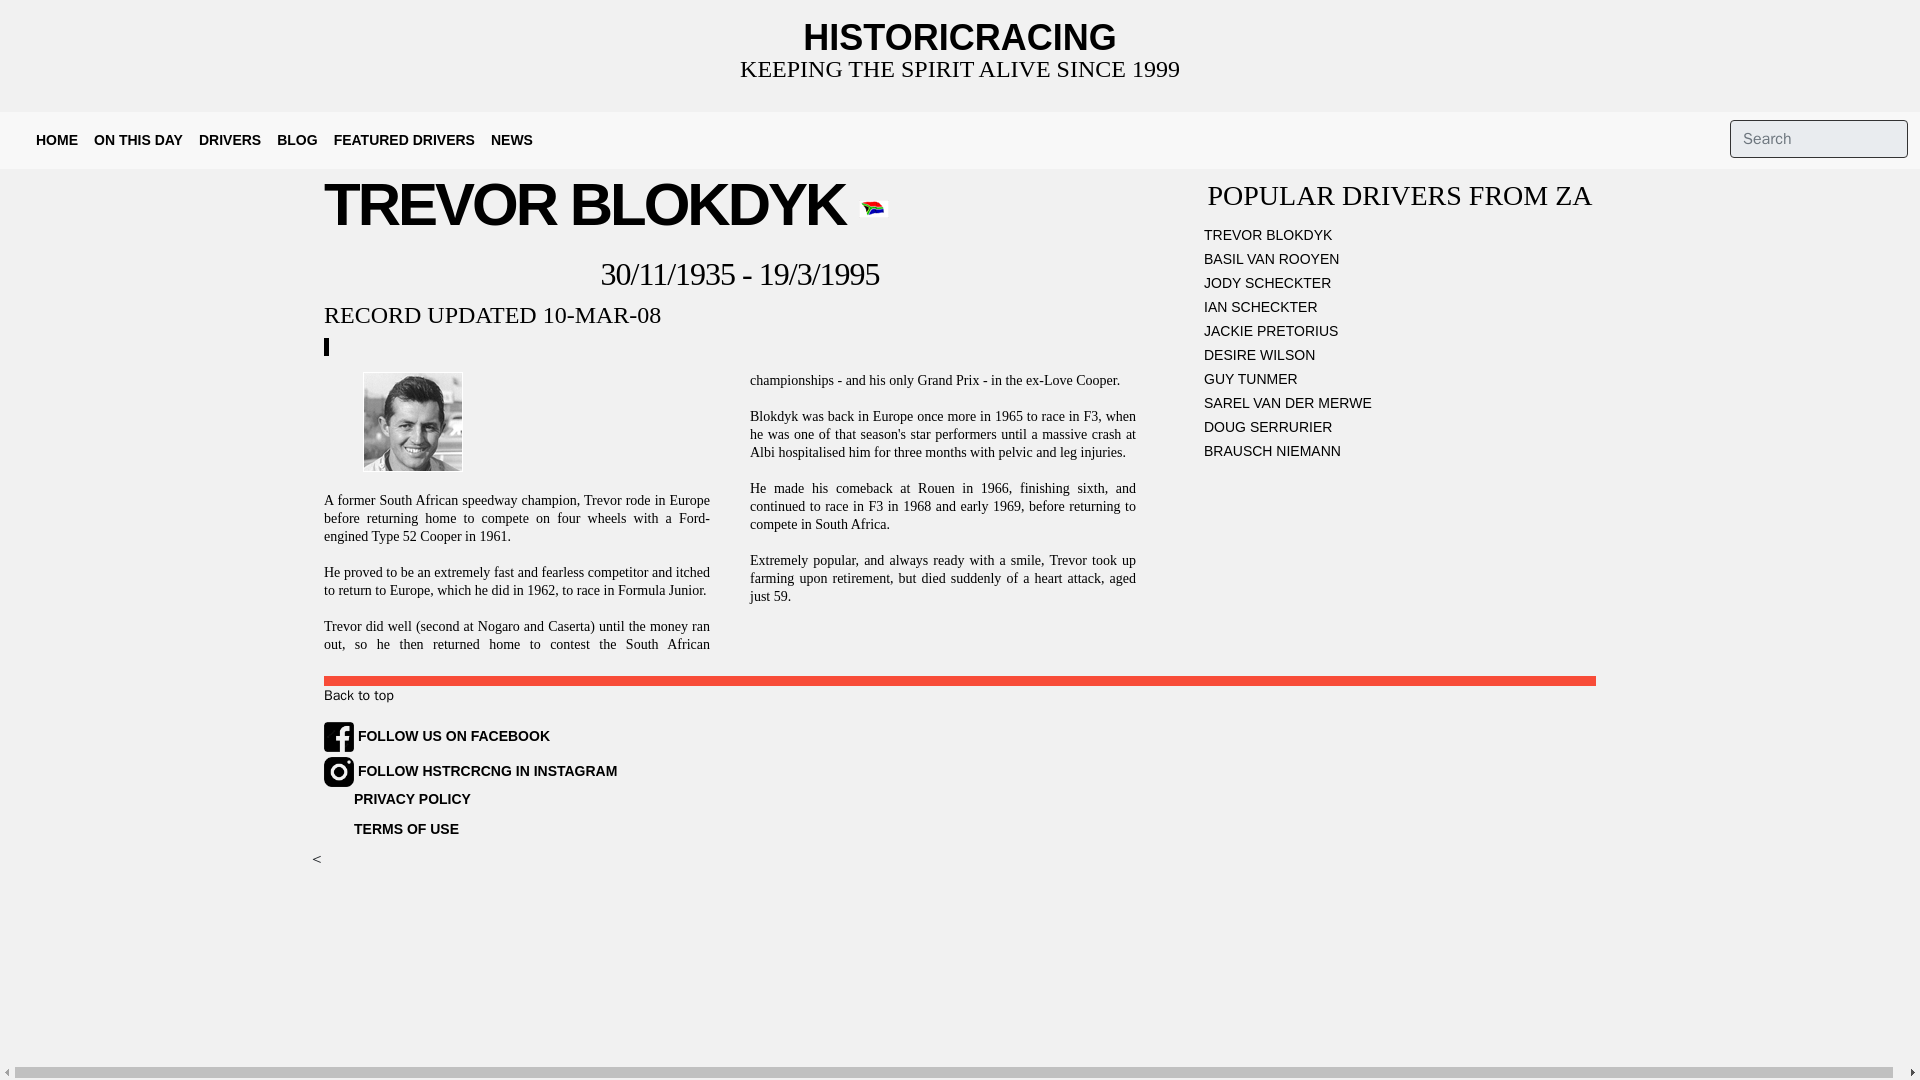  I want to click on HOME, so click(57, 140).